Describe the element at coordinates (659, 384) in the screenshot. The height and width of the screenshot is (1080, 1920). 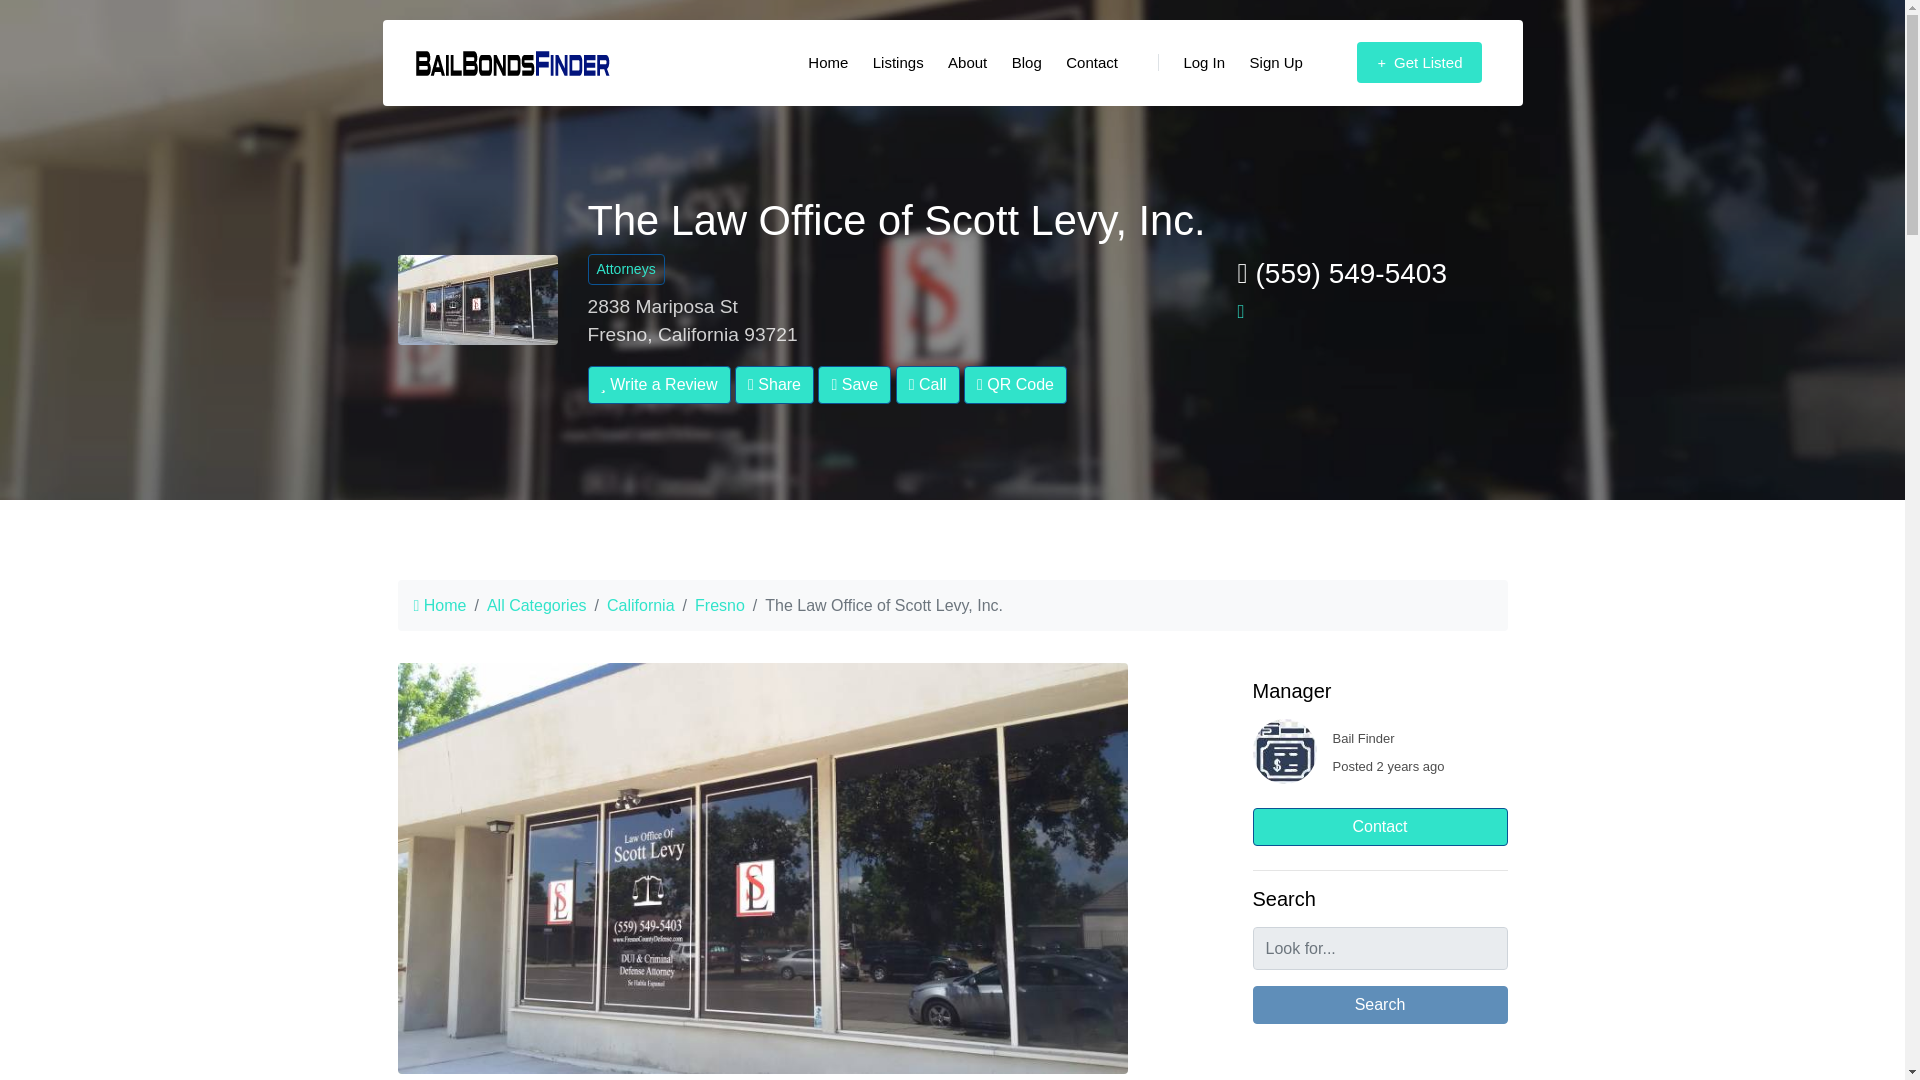
I see `Write a Review` at that location.